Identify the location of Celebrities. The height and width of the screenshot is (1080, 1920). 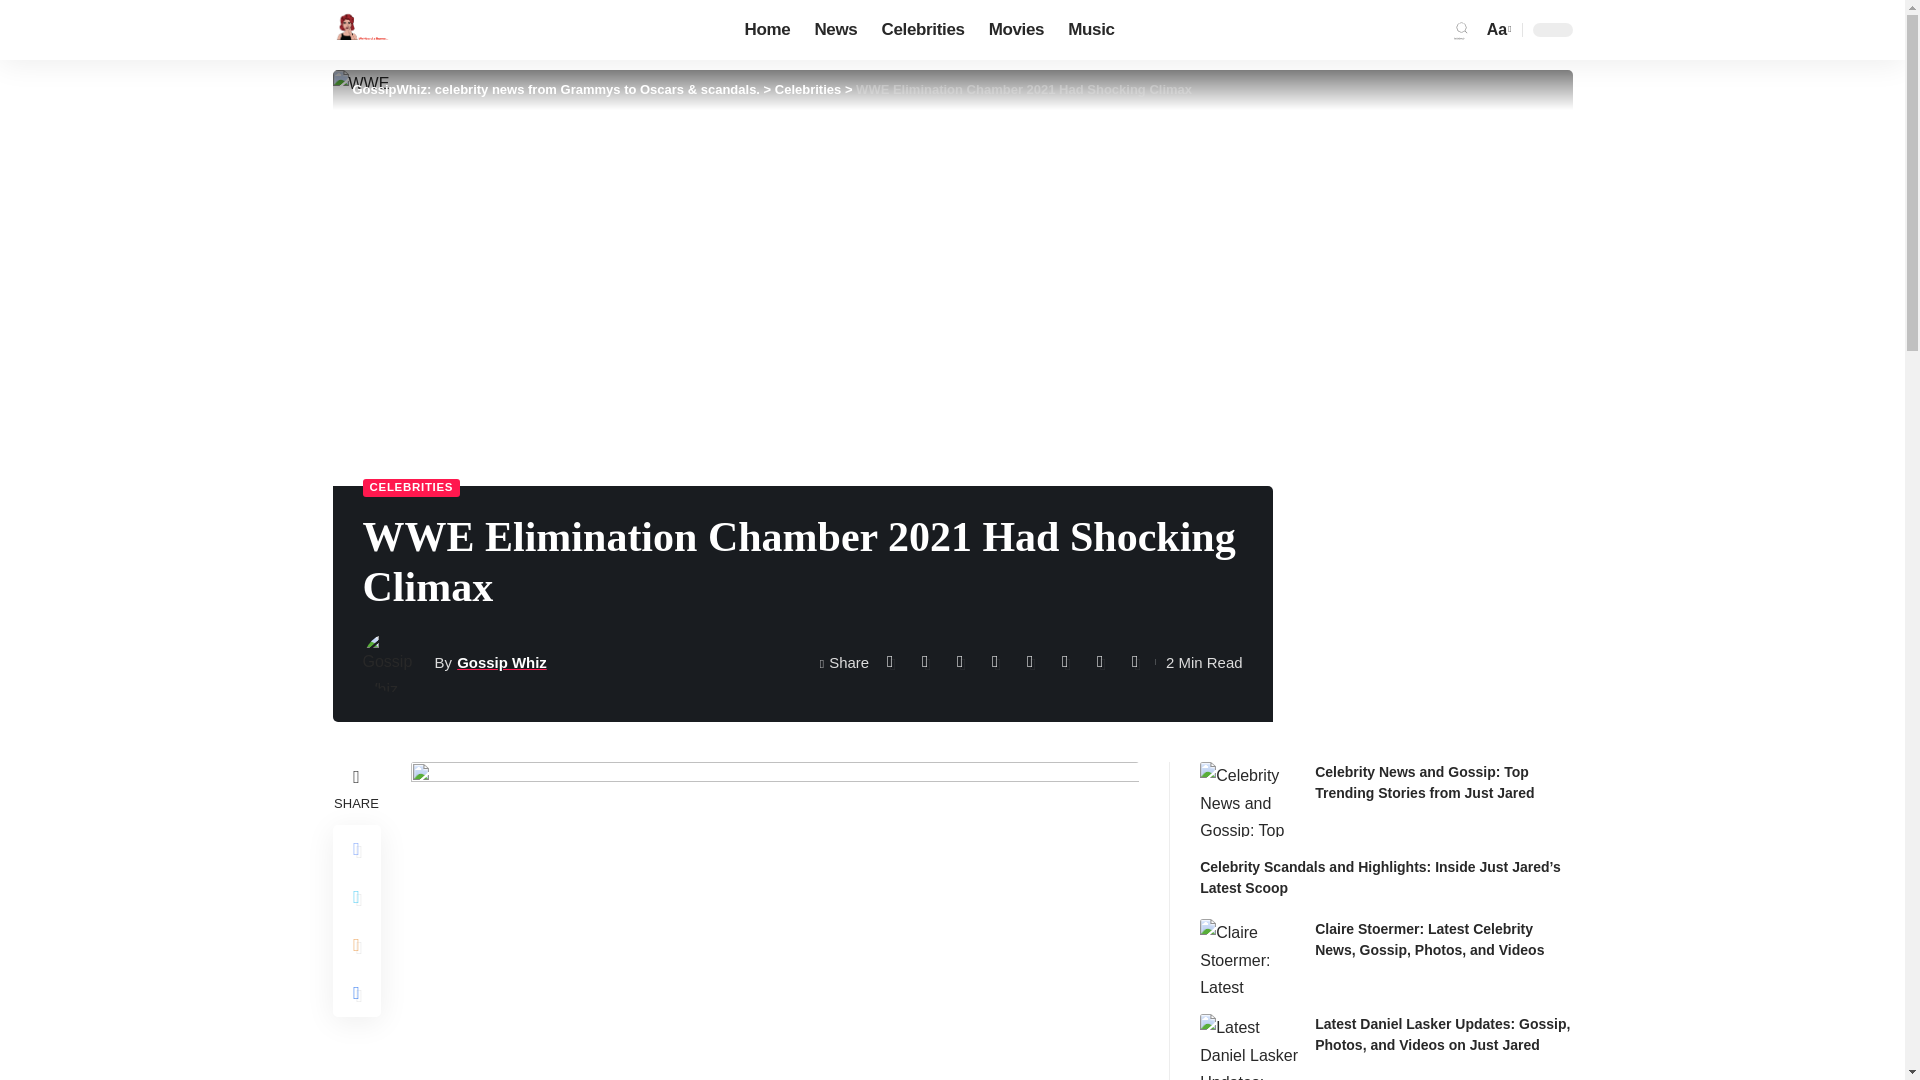
(808, 90).